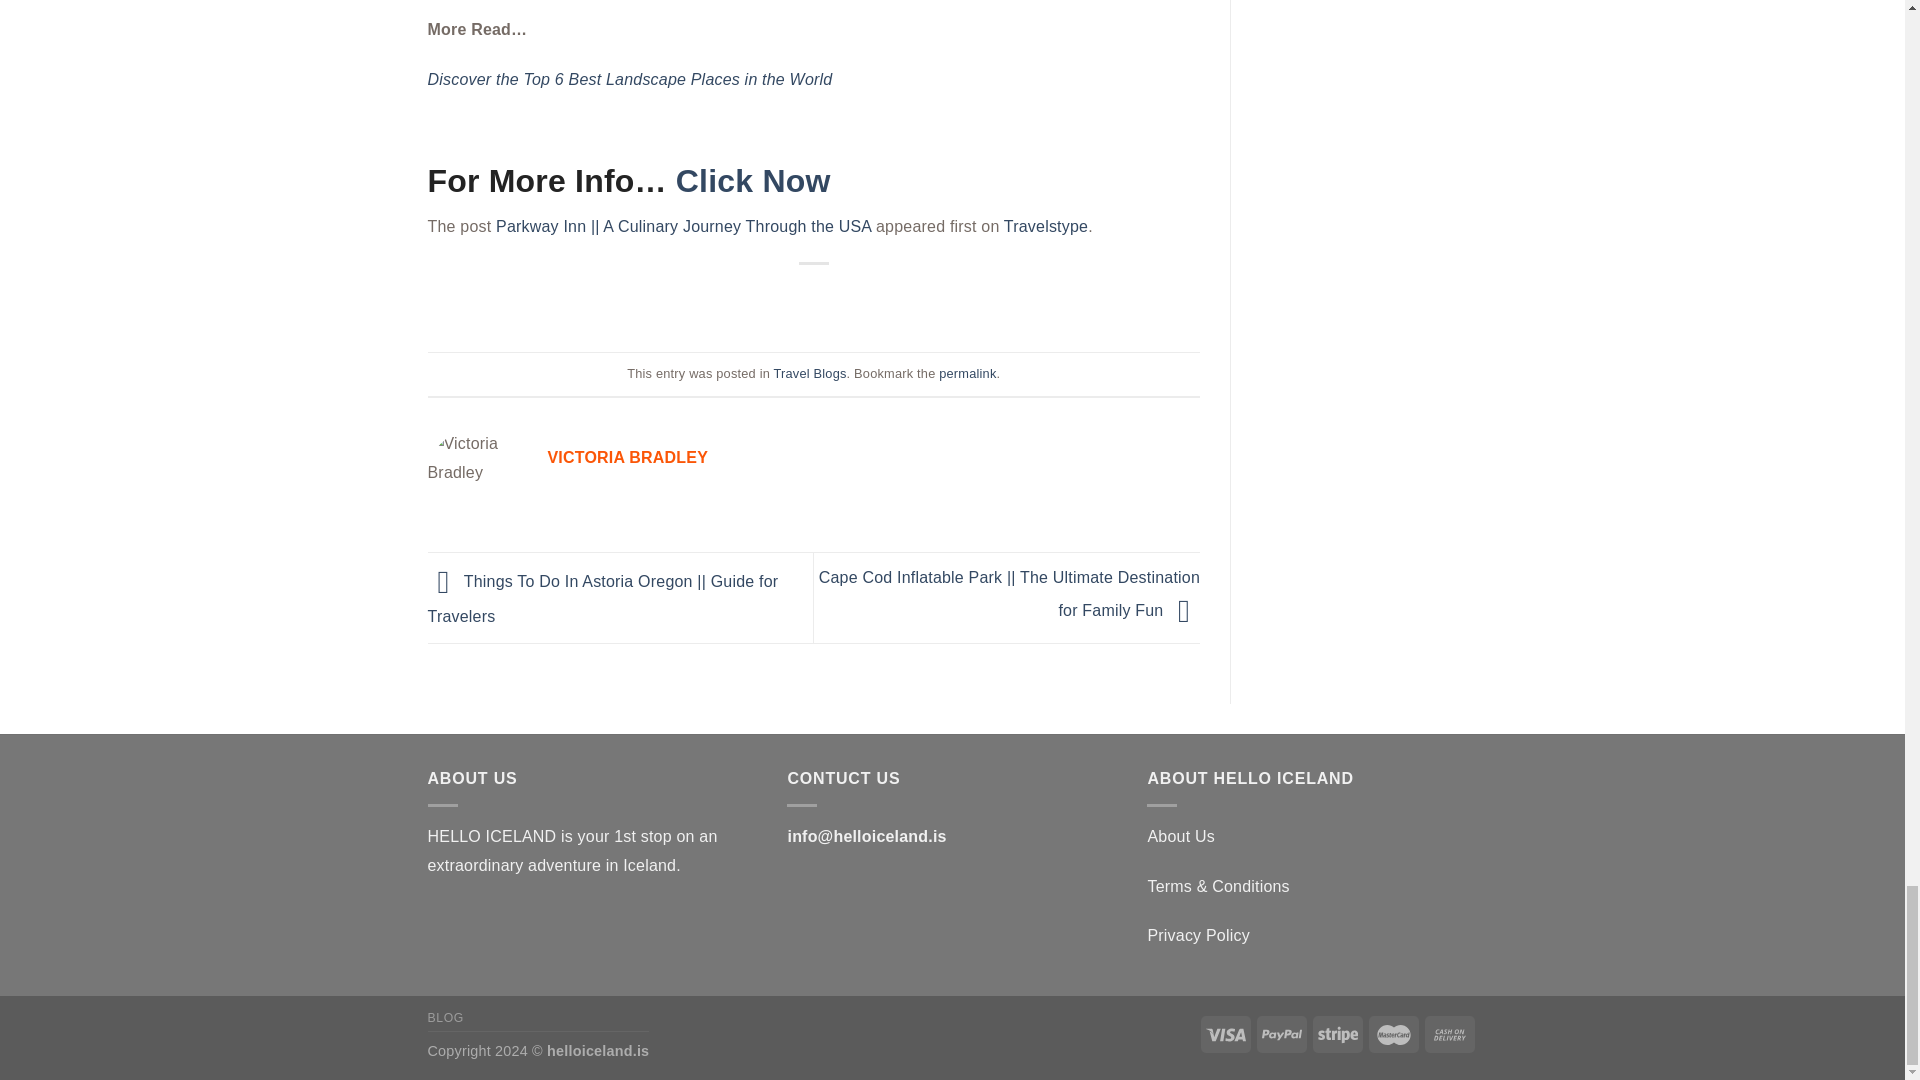  Describe the element at coordinates (967, 374) in the screenshot. I see `permalink` at that location.